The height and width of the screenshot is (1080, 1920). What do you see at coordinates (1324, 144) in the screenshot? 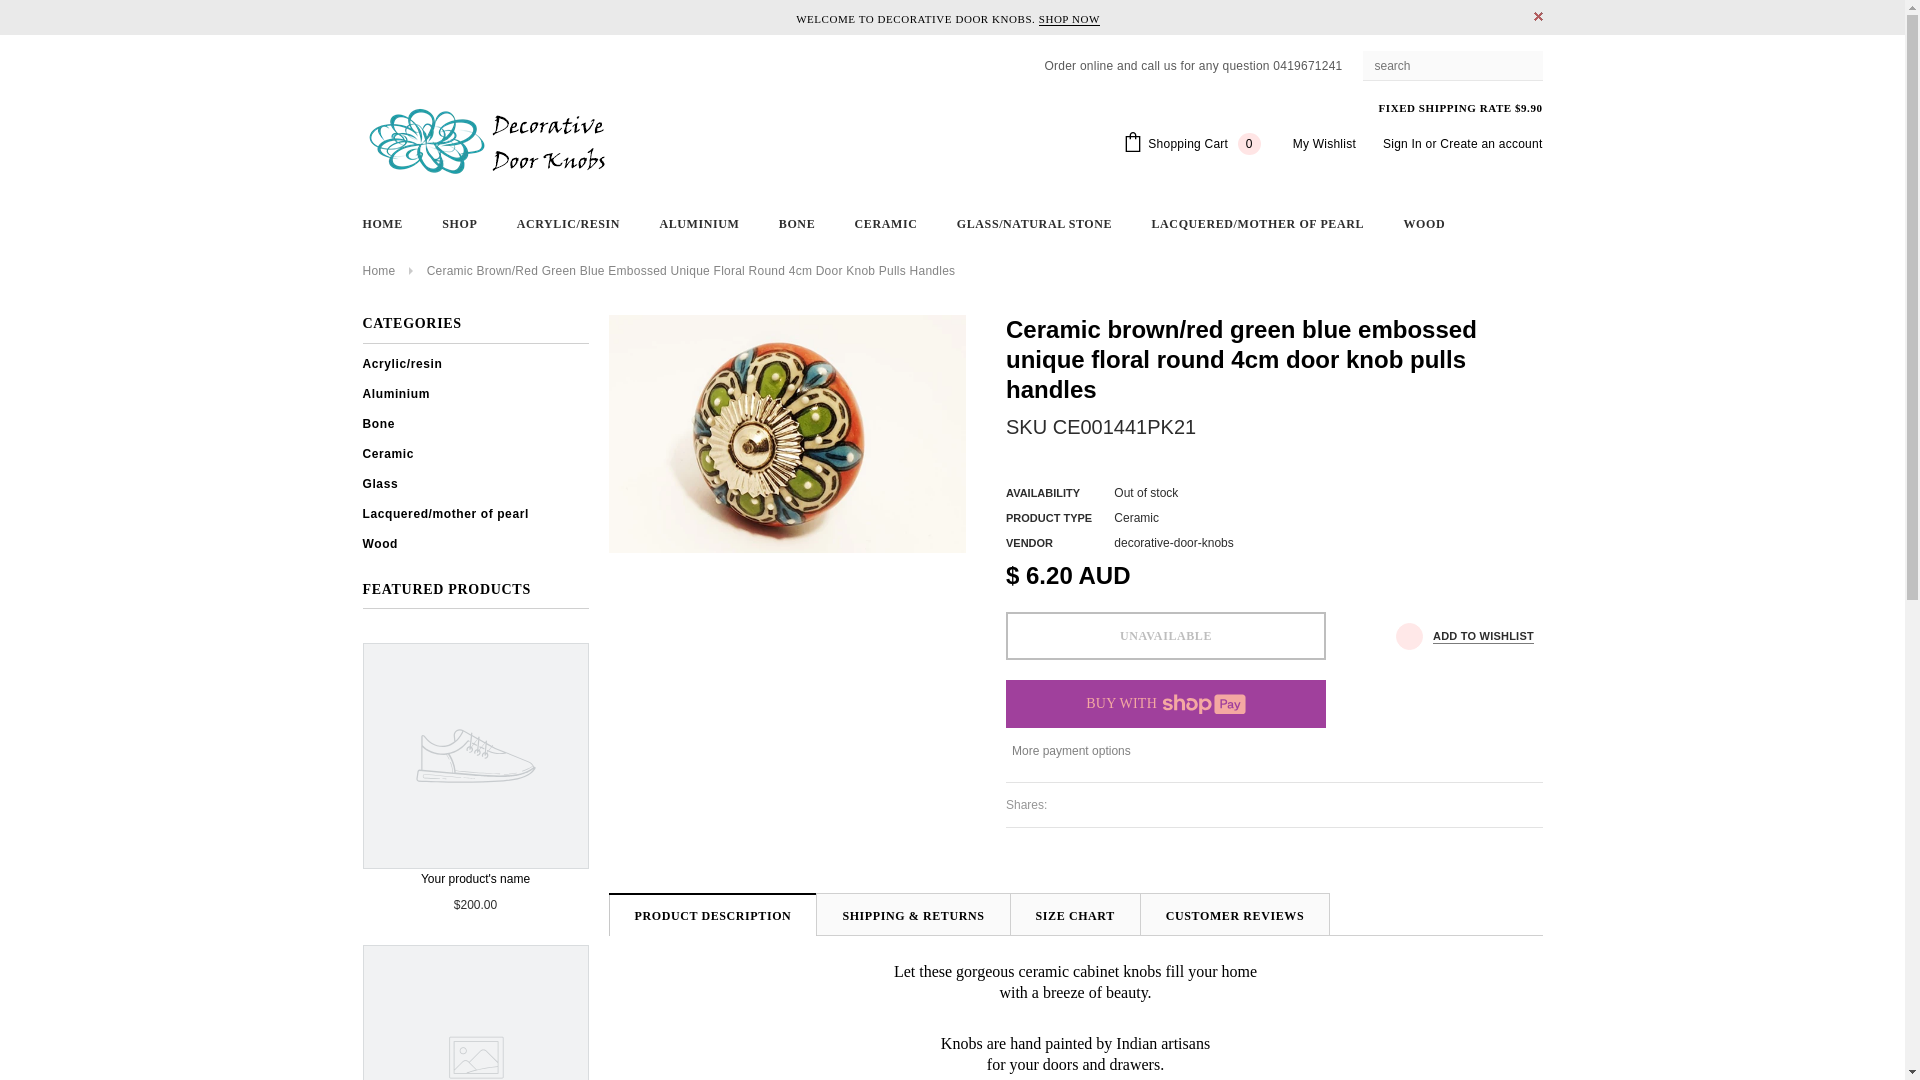
I see `My Wishlist` at bounding box center [1324, 144].